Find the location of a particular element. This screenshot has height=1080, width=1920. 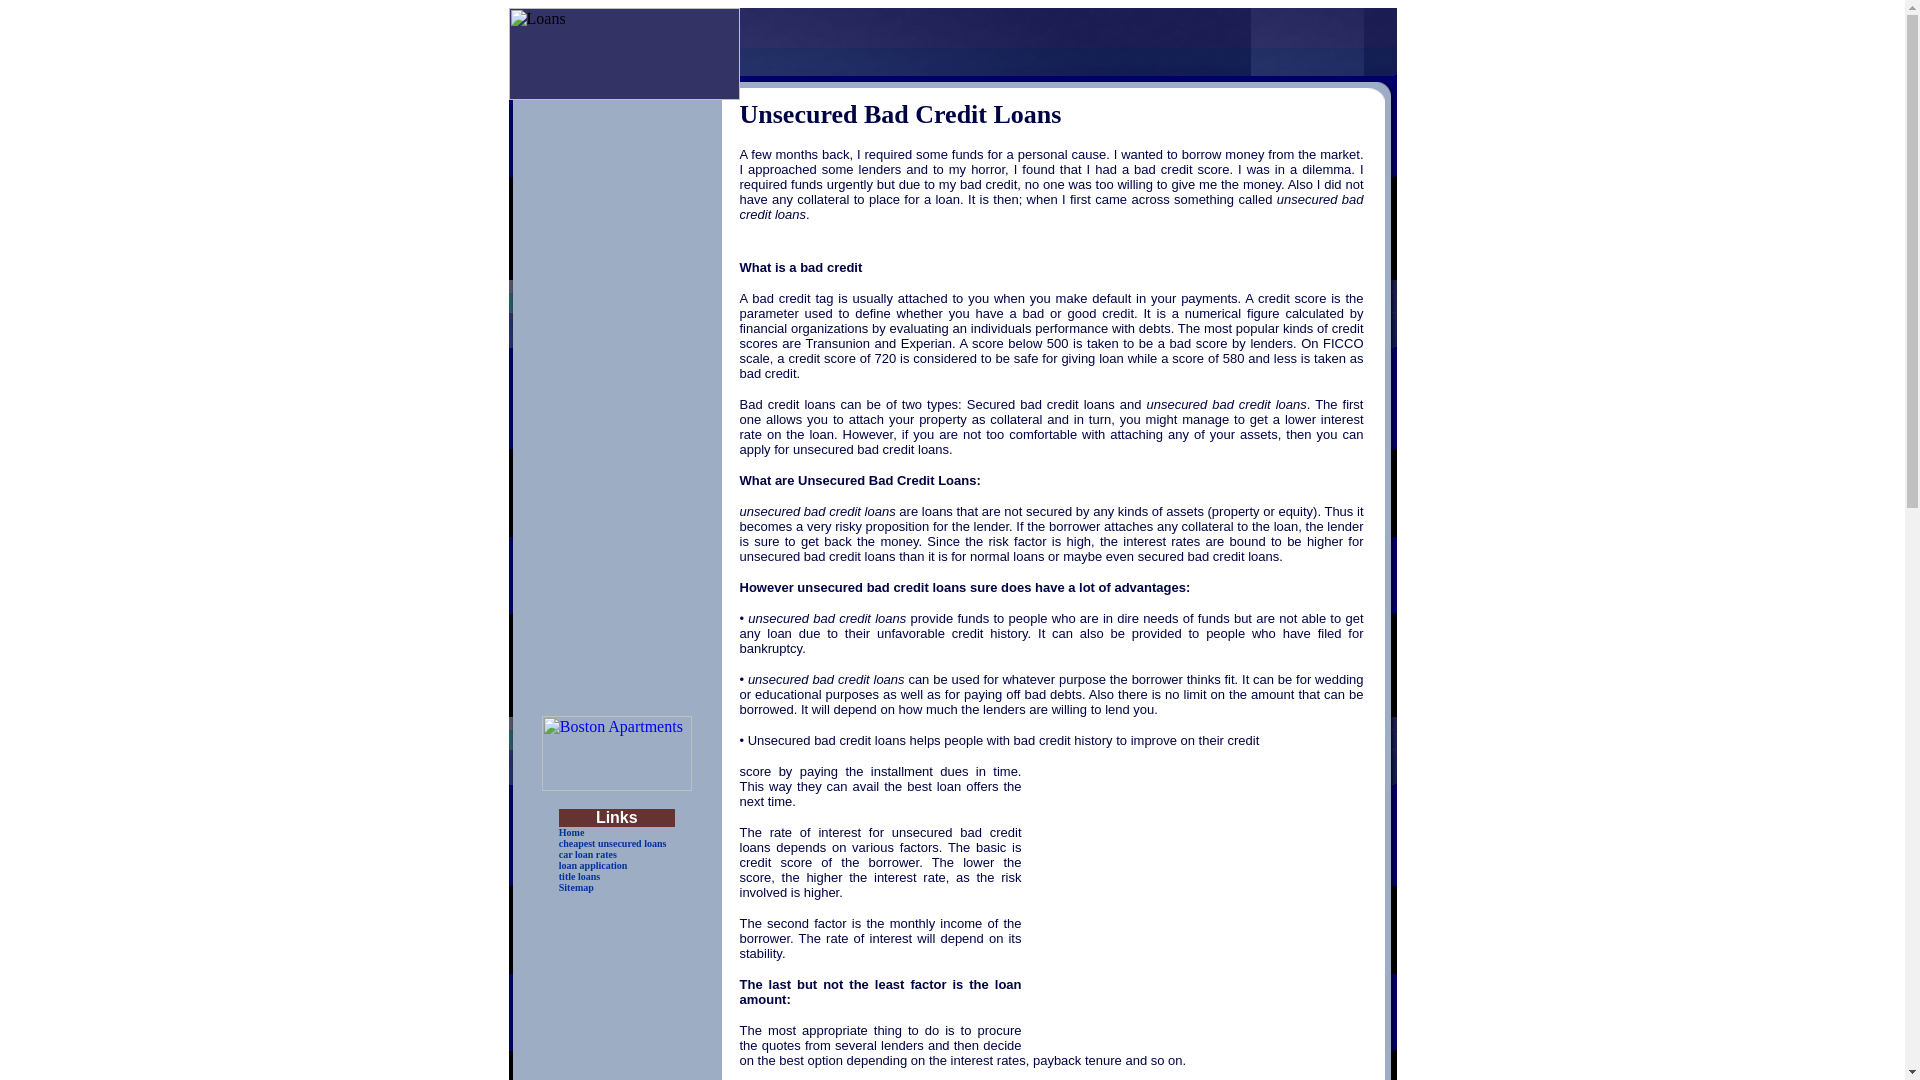

Unsecured Bad Credit Loans is located at coordinates (827, 618).